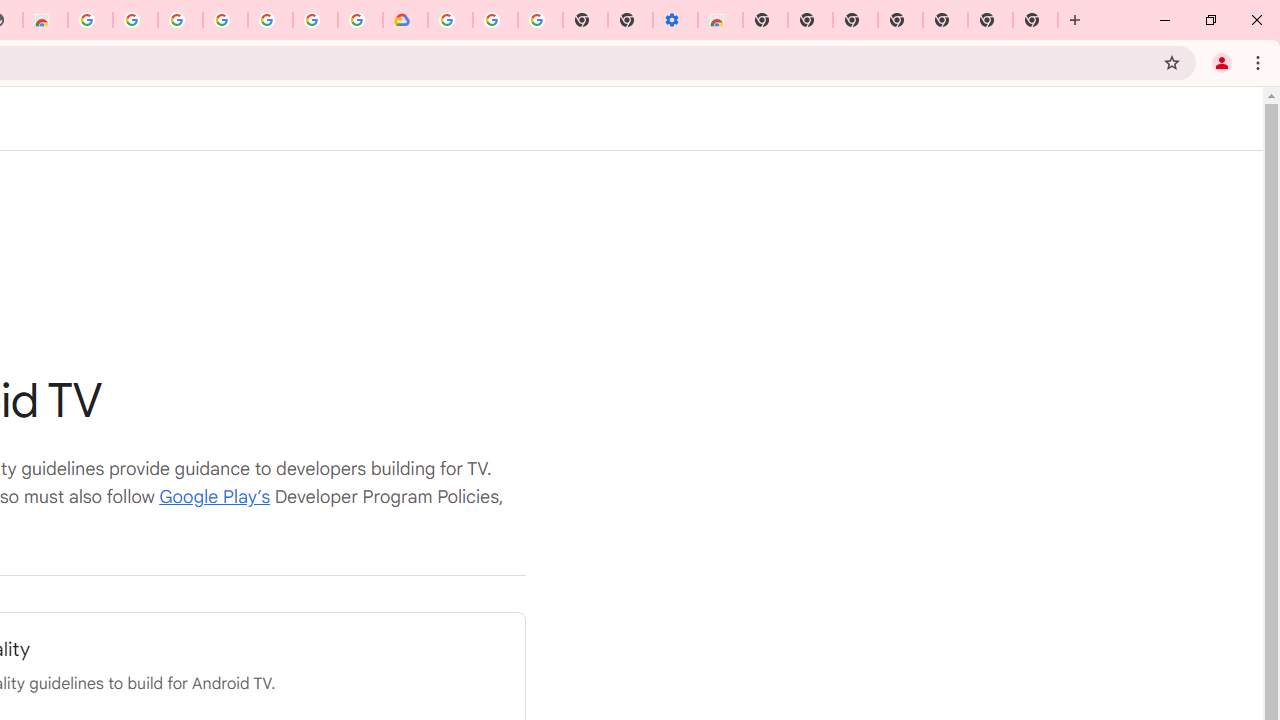  What do you see at coordinates (134, 20) in the screenshot?
I see `Ad Settings` at bounding box center [134, 20].